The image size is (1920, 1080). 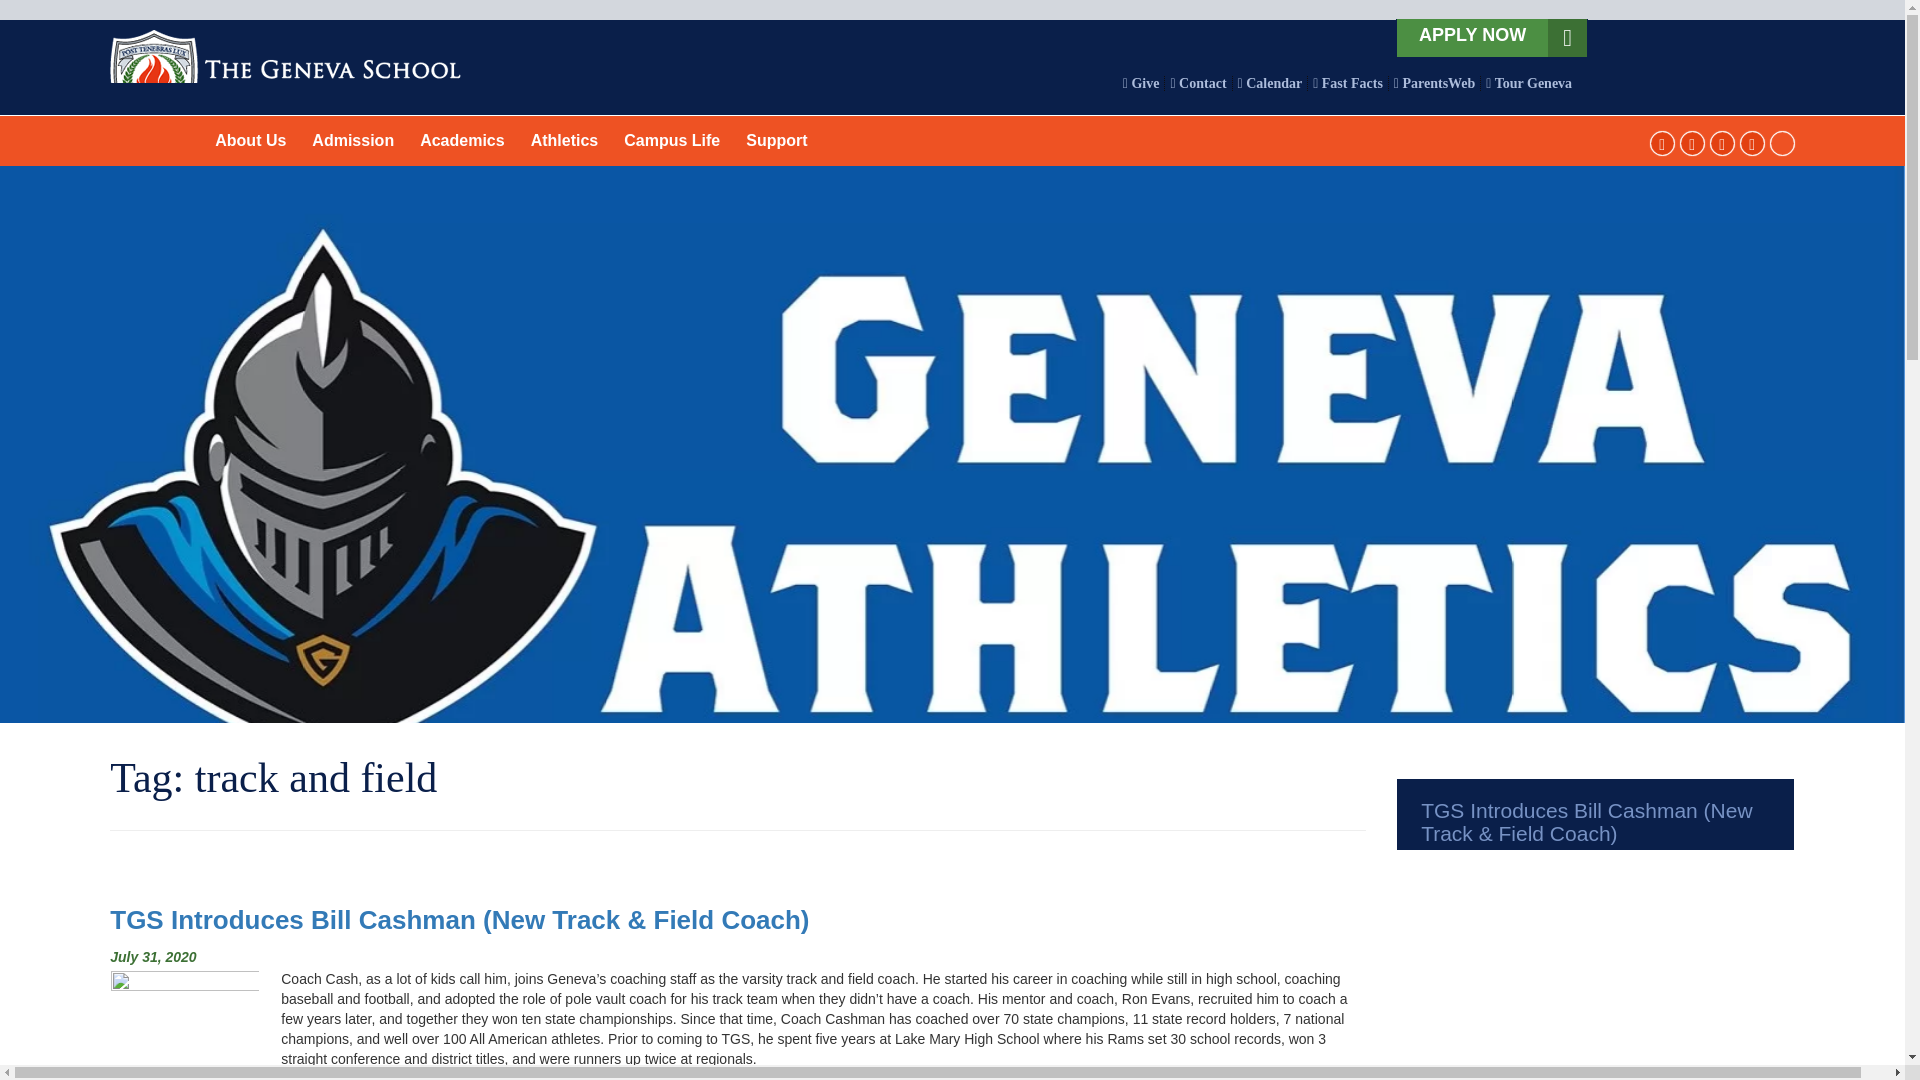 What do you see at coordinates (1472, 34) in the screenshot?
I see `APPLY NOW` at bounding box center [1472, 34].